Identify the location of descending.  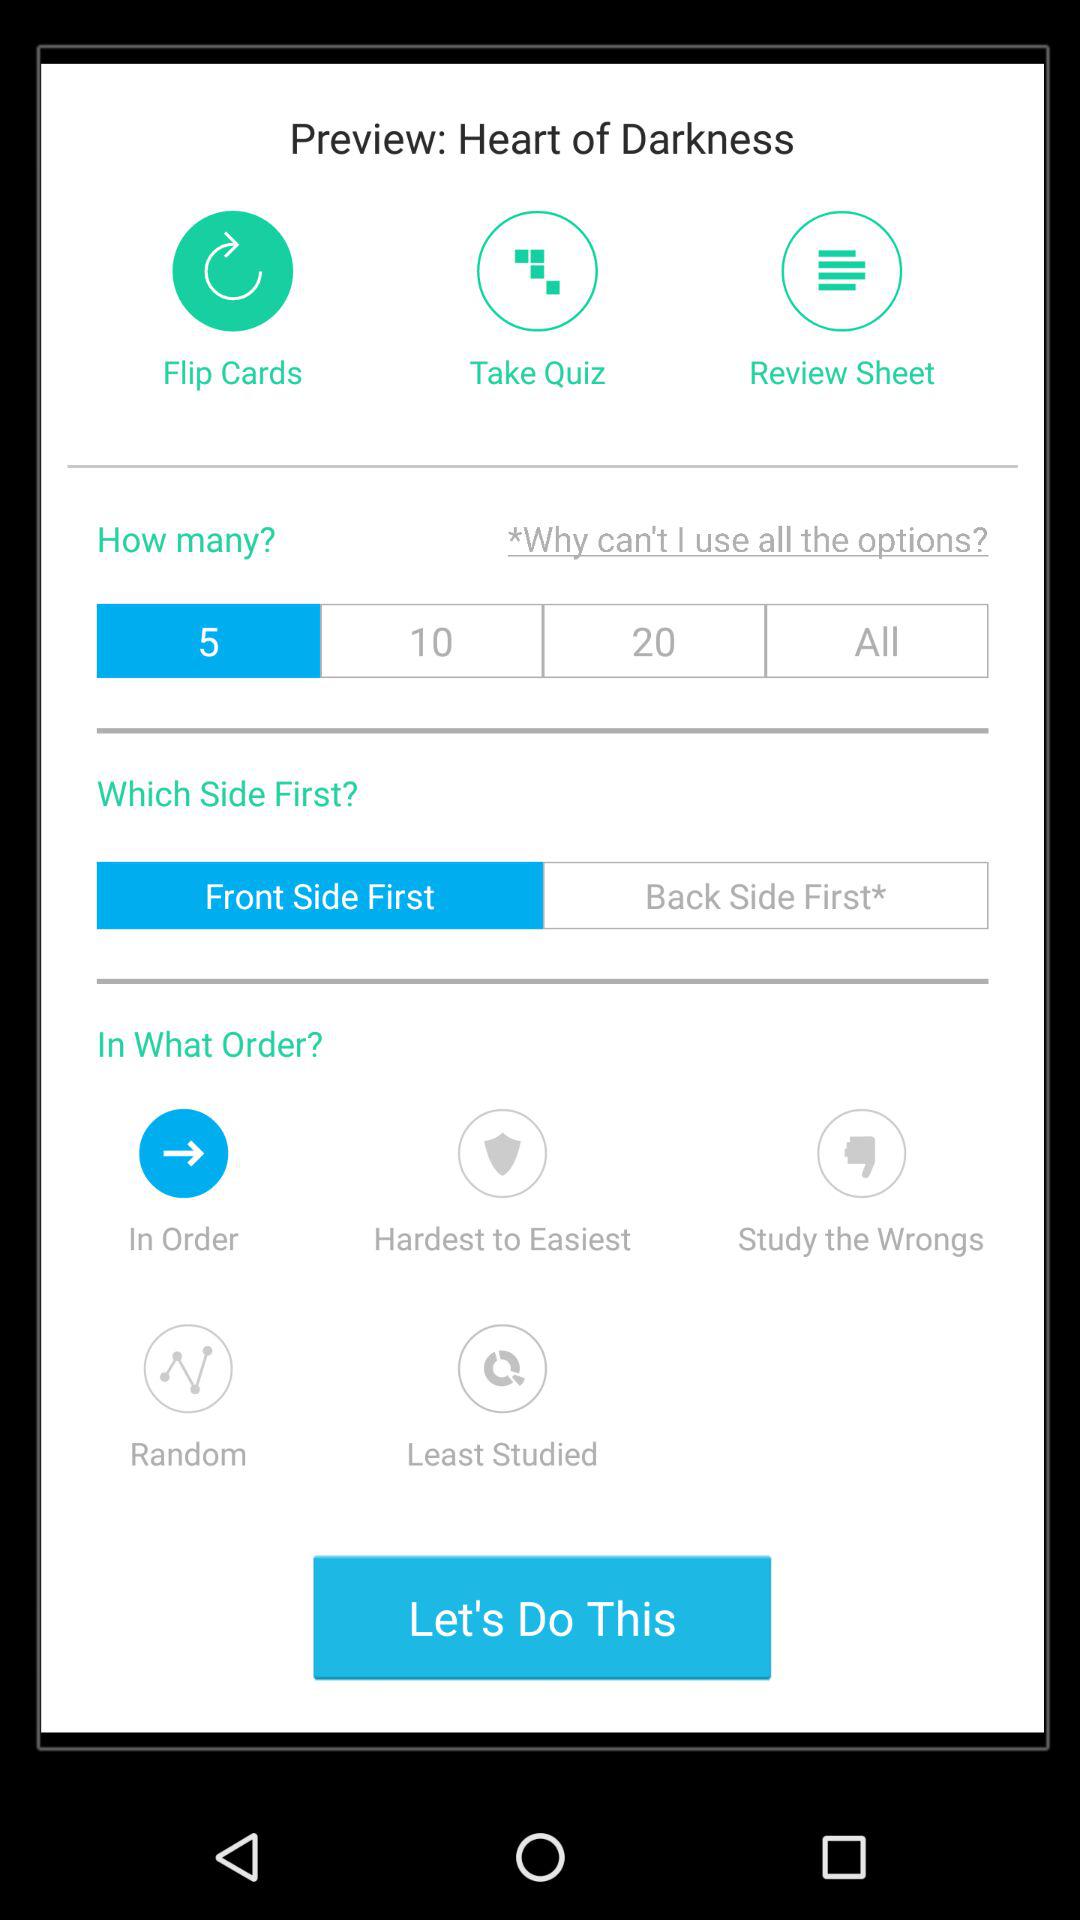
(184, 1153).